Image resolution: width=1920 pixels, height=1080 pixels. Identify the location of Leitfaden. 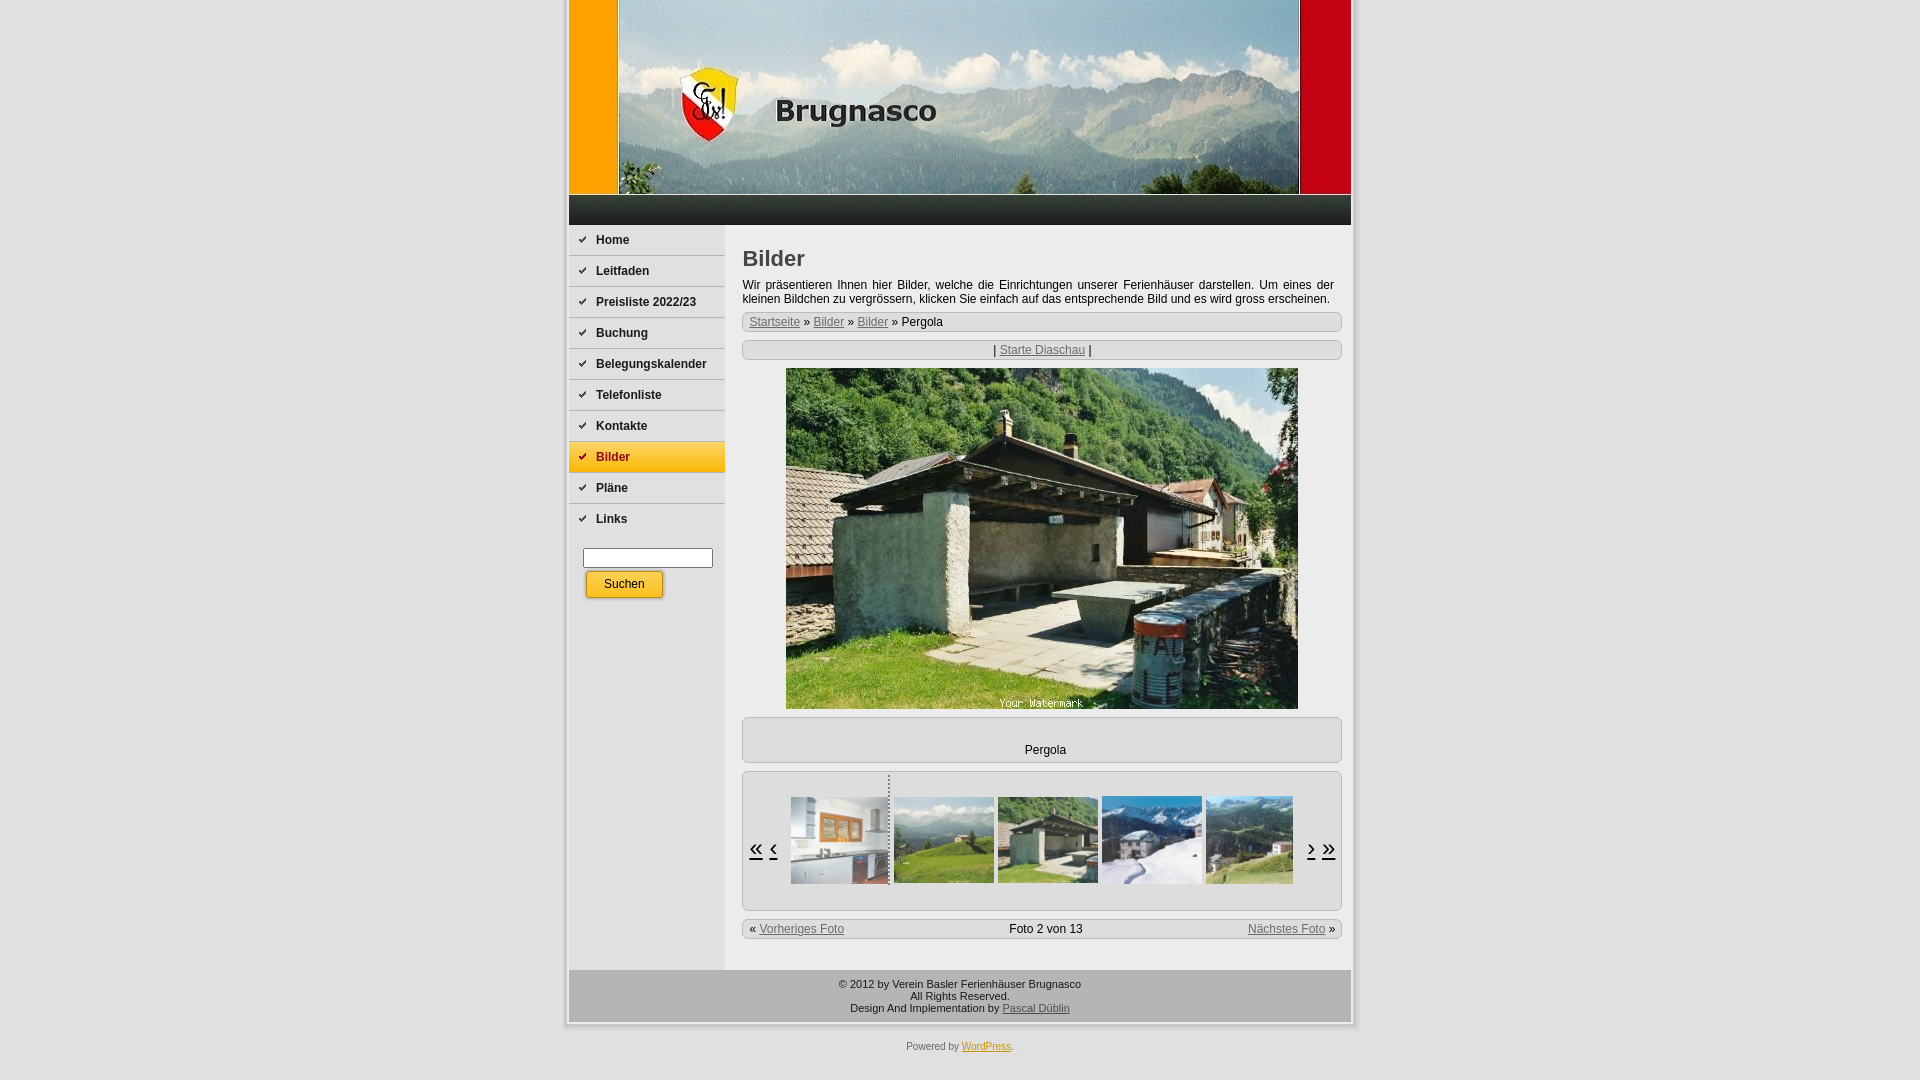
(647, 271).